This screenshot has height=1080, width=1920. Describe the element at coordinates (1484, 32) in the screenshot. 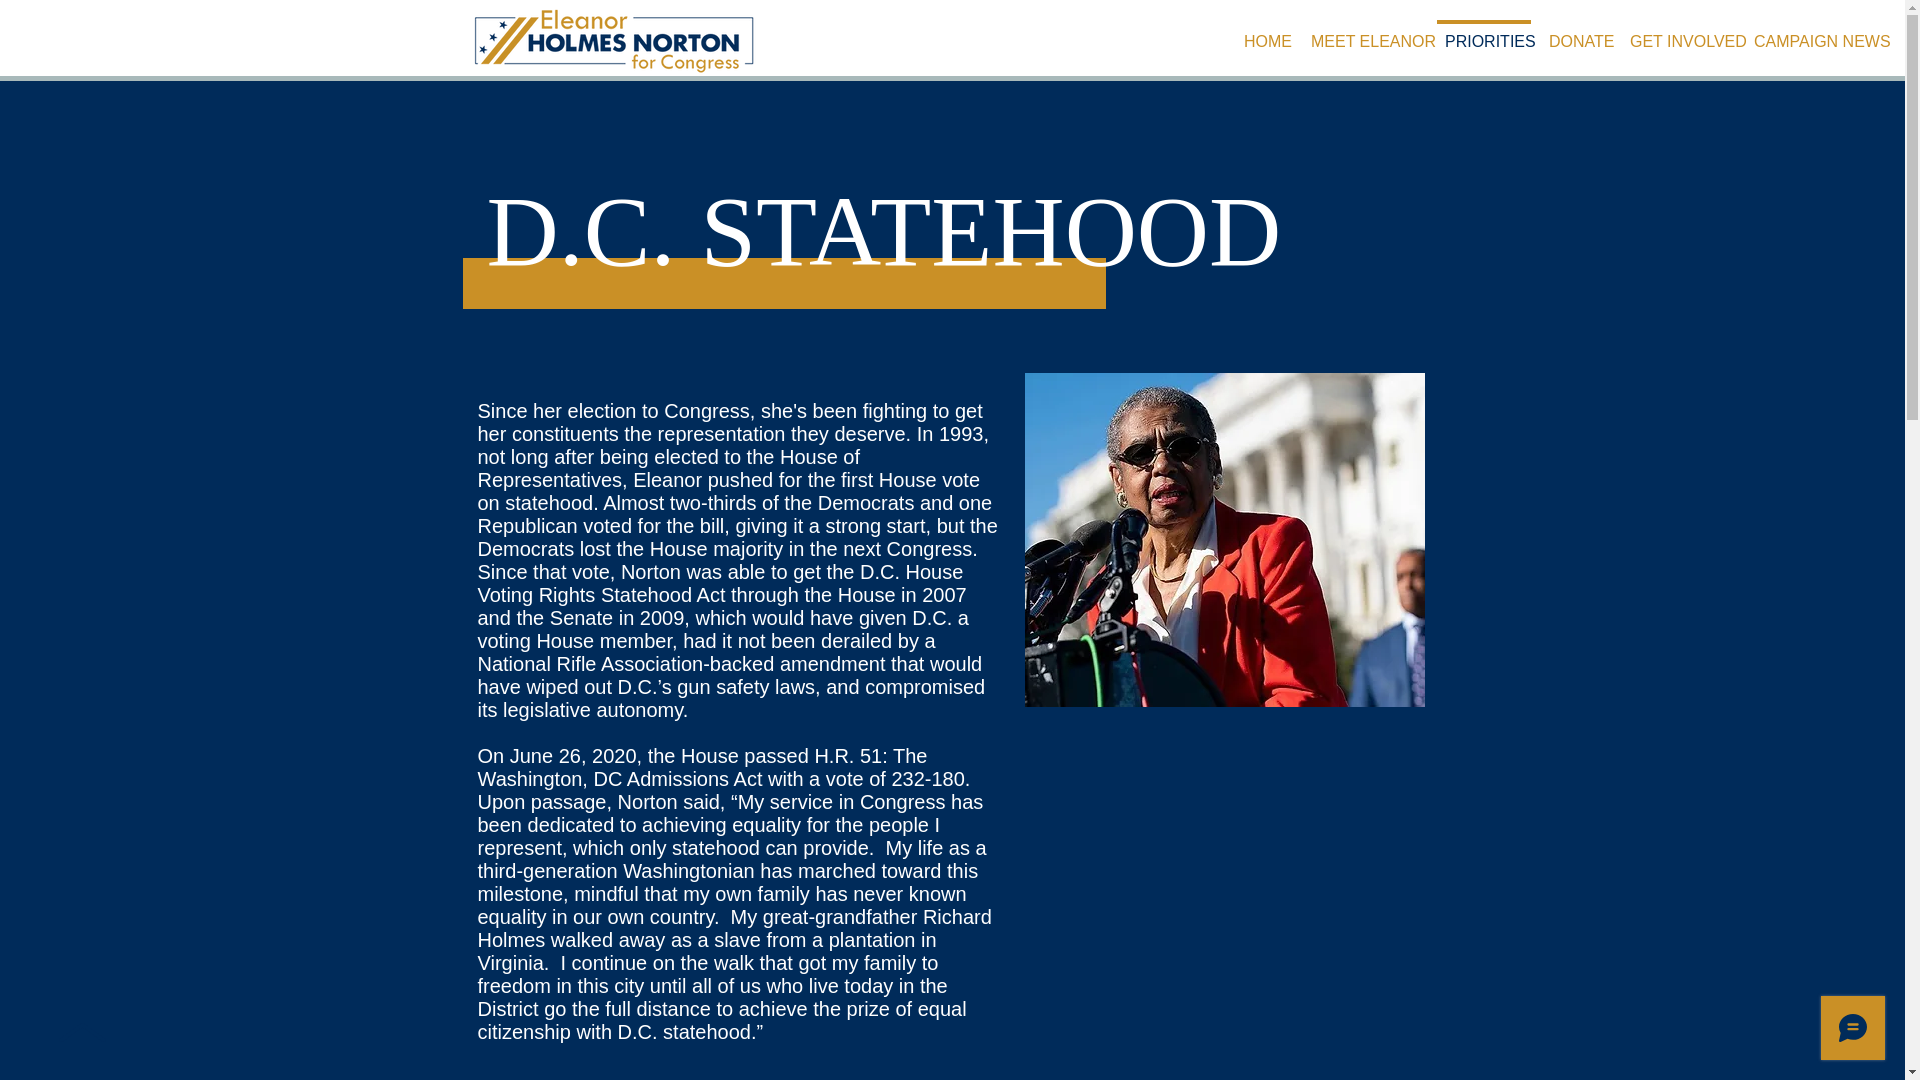

I see `PRIORITIES` at that location.